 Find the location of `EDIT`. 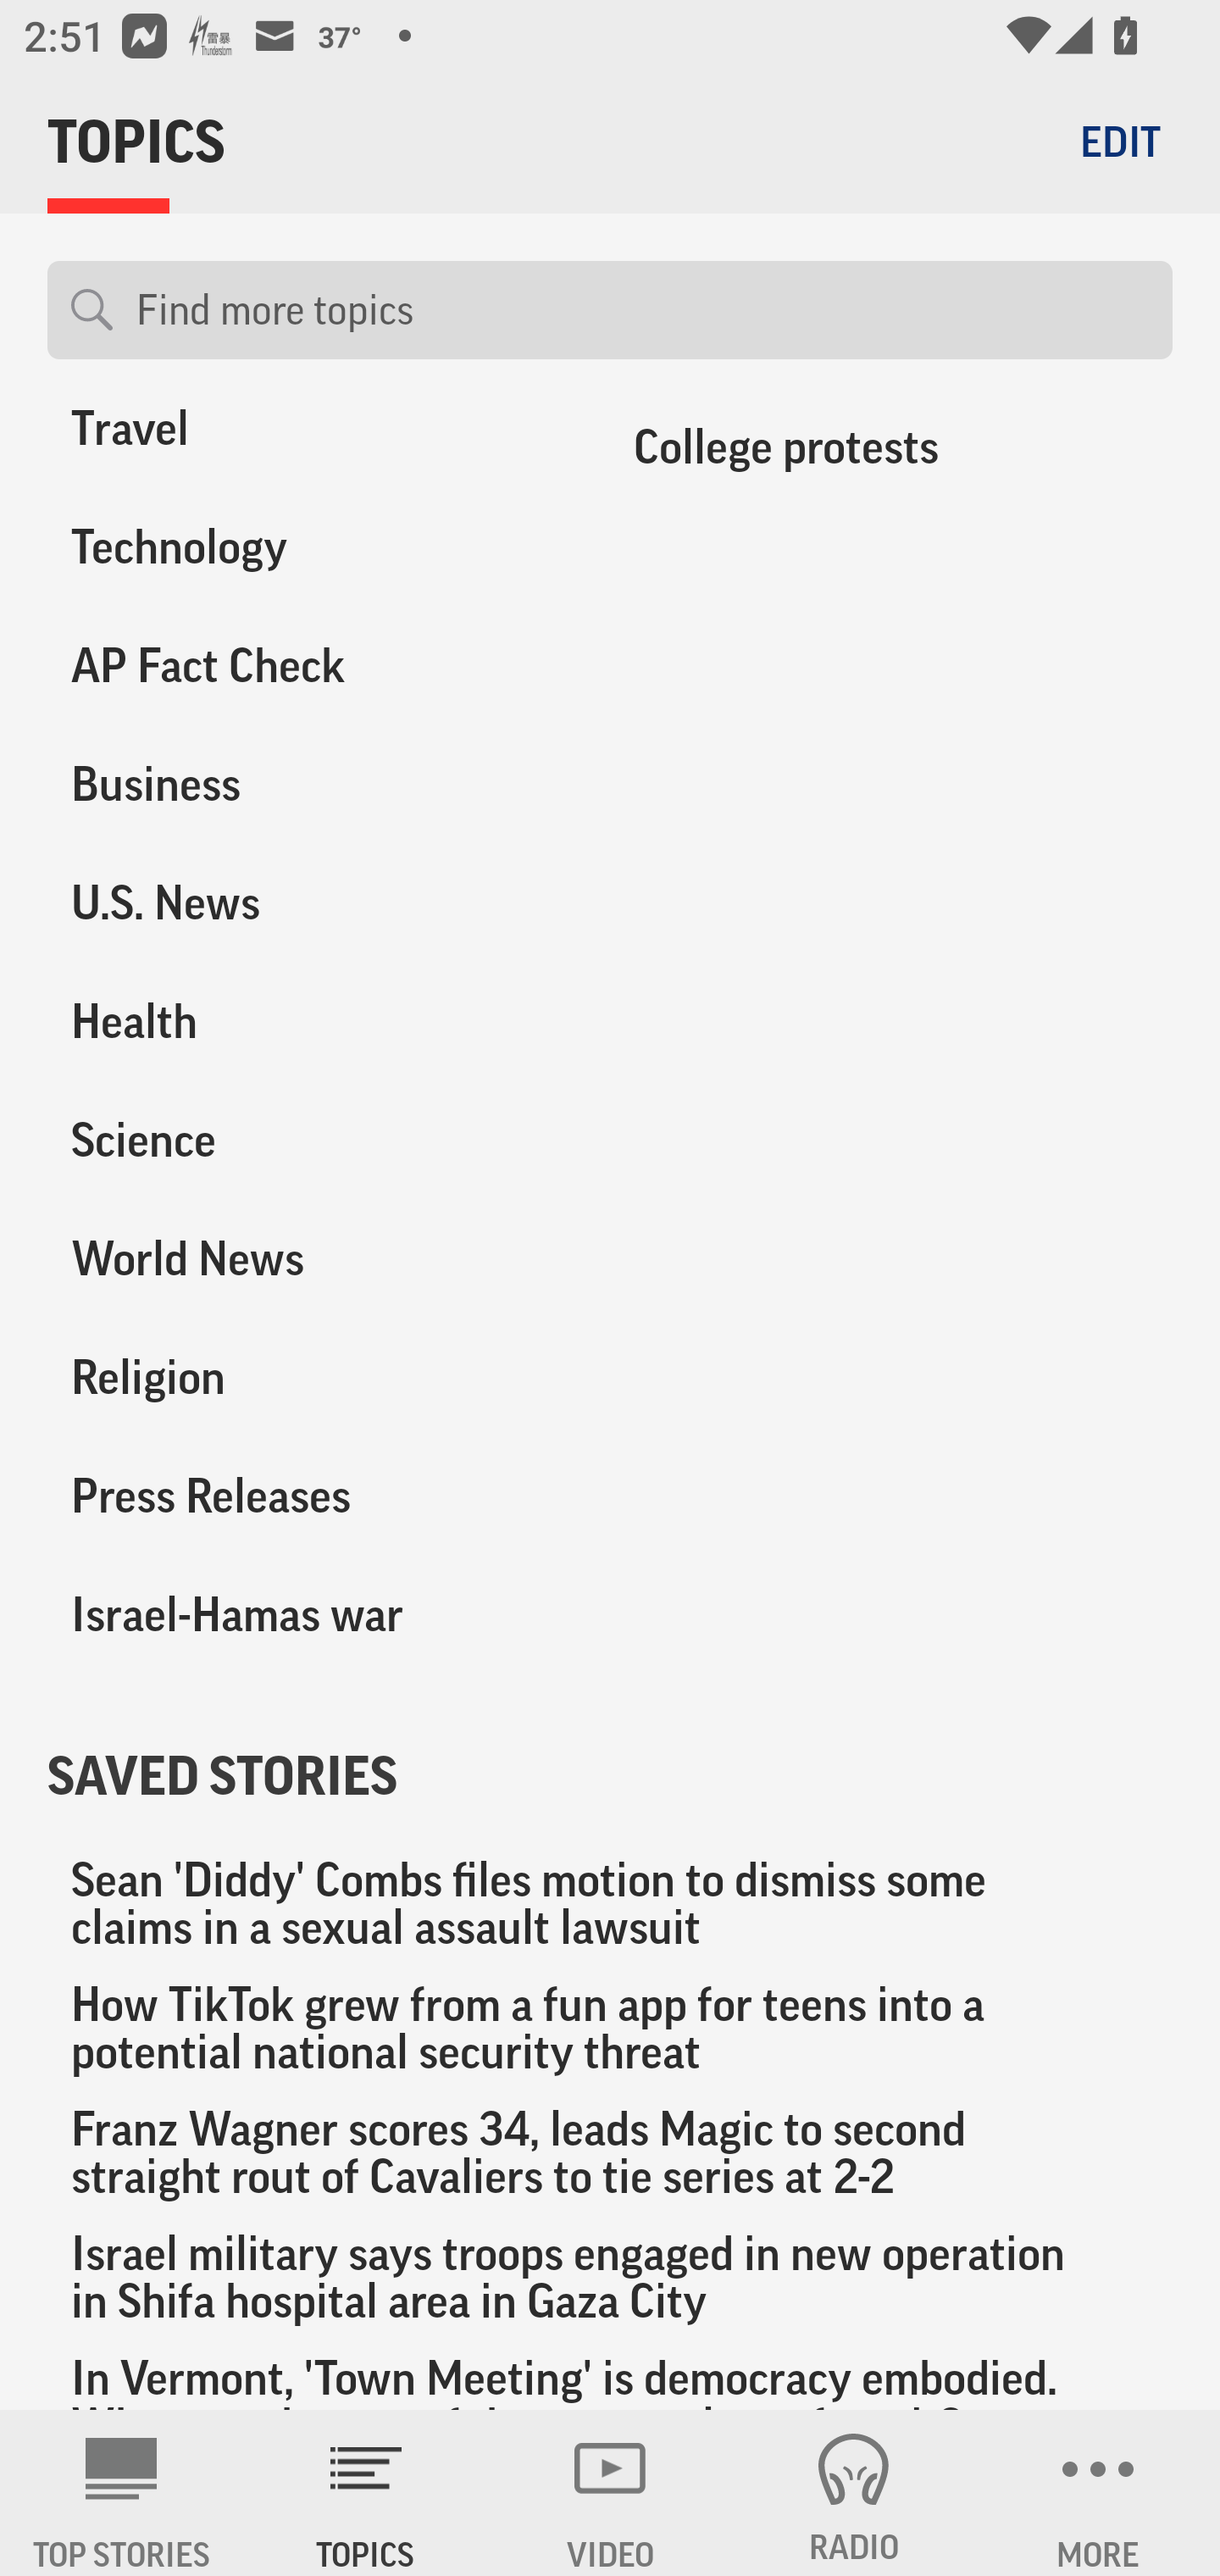

EDIT is located at coordinates (1120, 141).